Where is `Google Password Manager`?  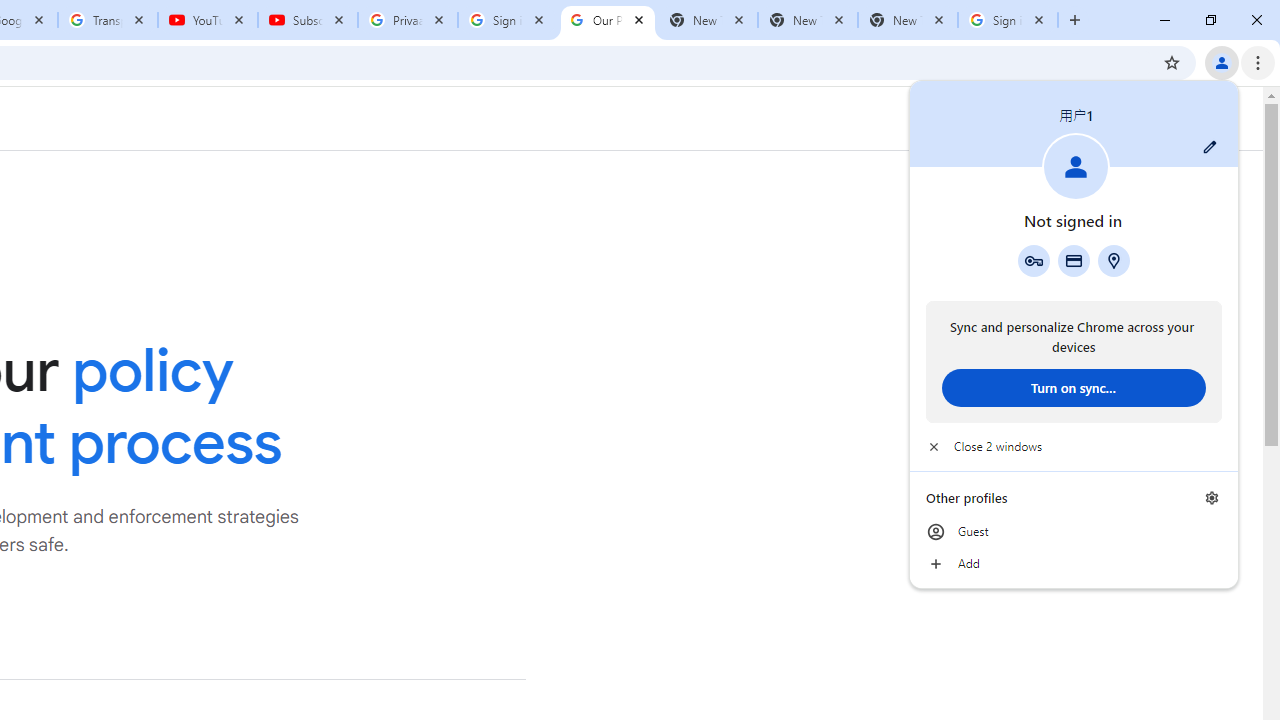
Google Password Manager is located at coordinates (1033, 260).